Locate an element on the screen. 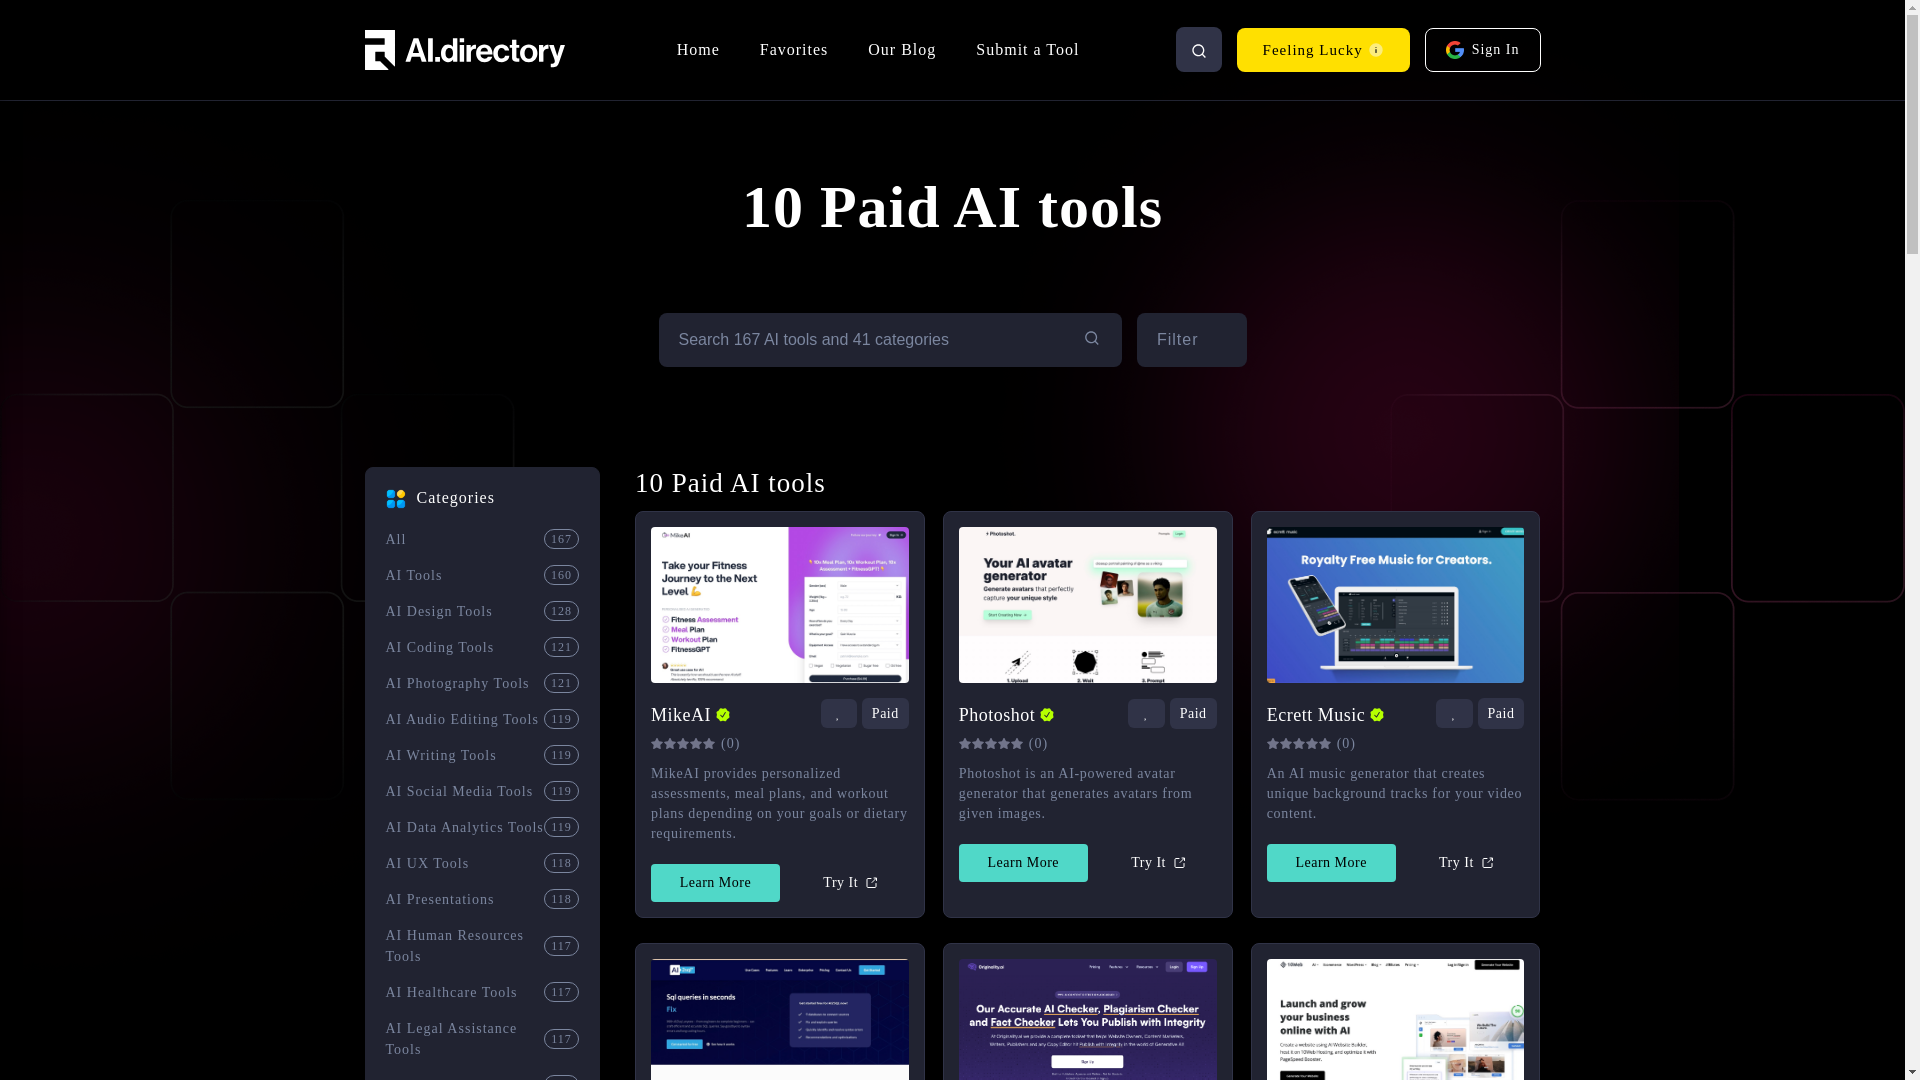 The width and height of the screenshot is (1920, 1080). AI UX Tools is located at coordinates (465, 863).